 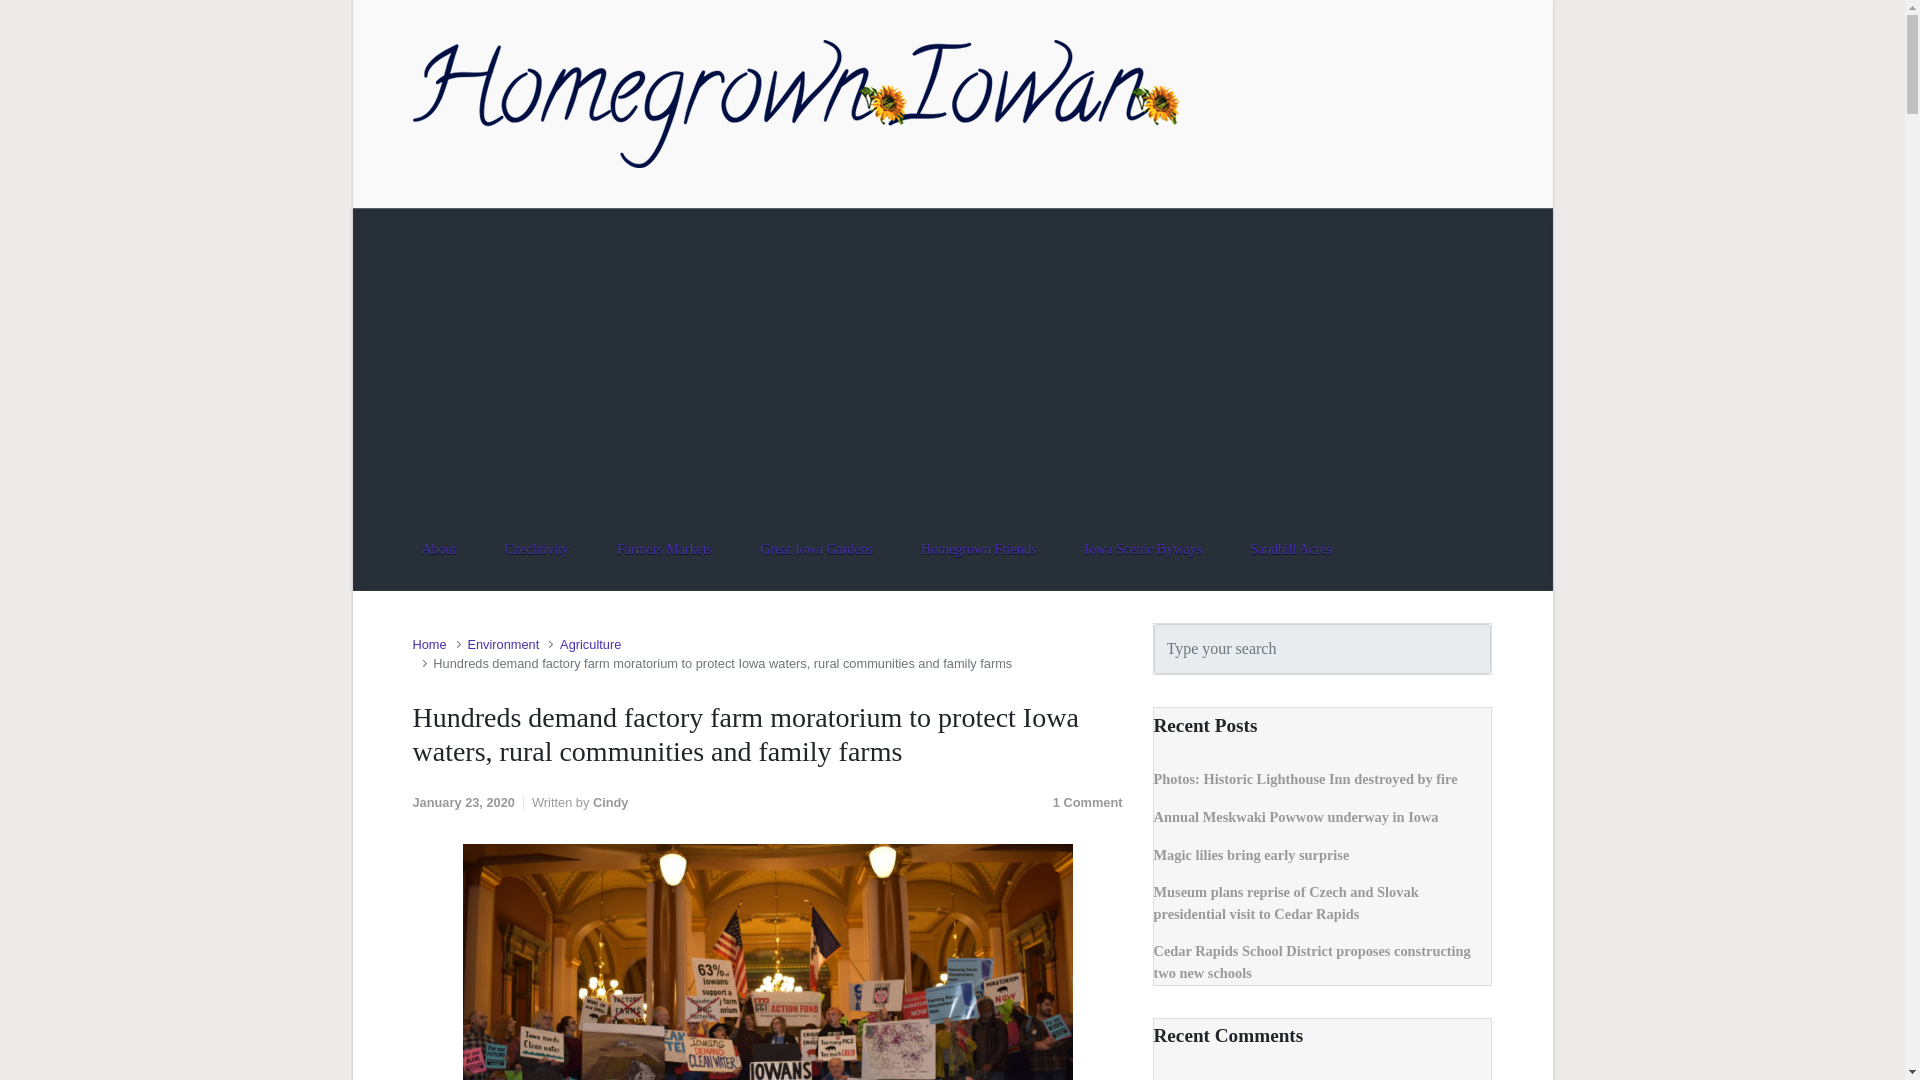 I want to click on Czechtivity, so click(x=536, y=548).